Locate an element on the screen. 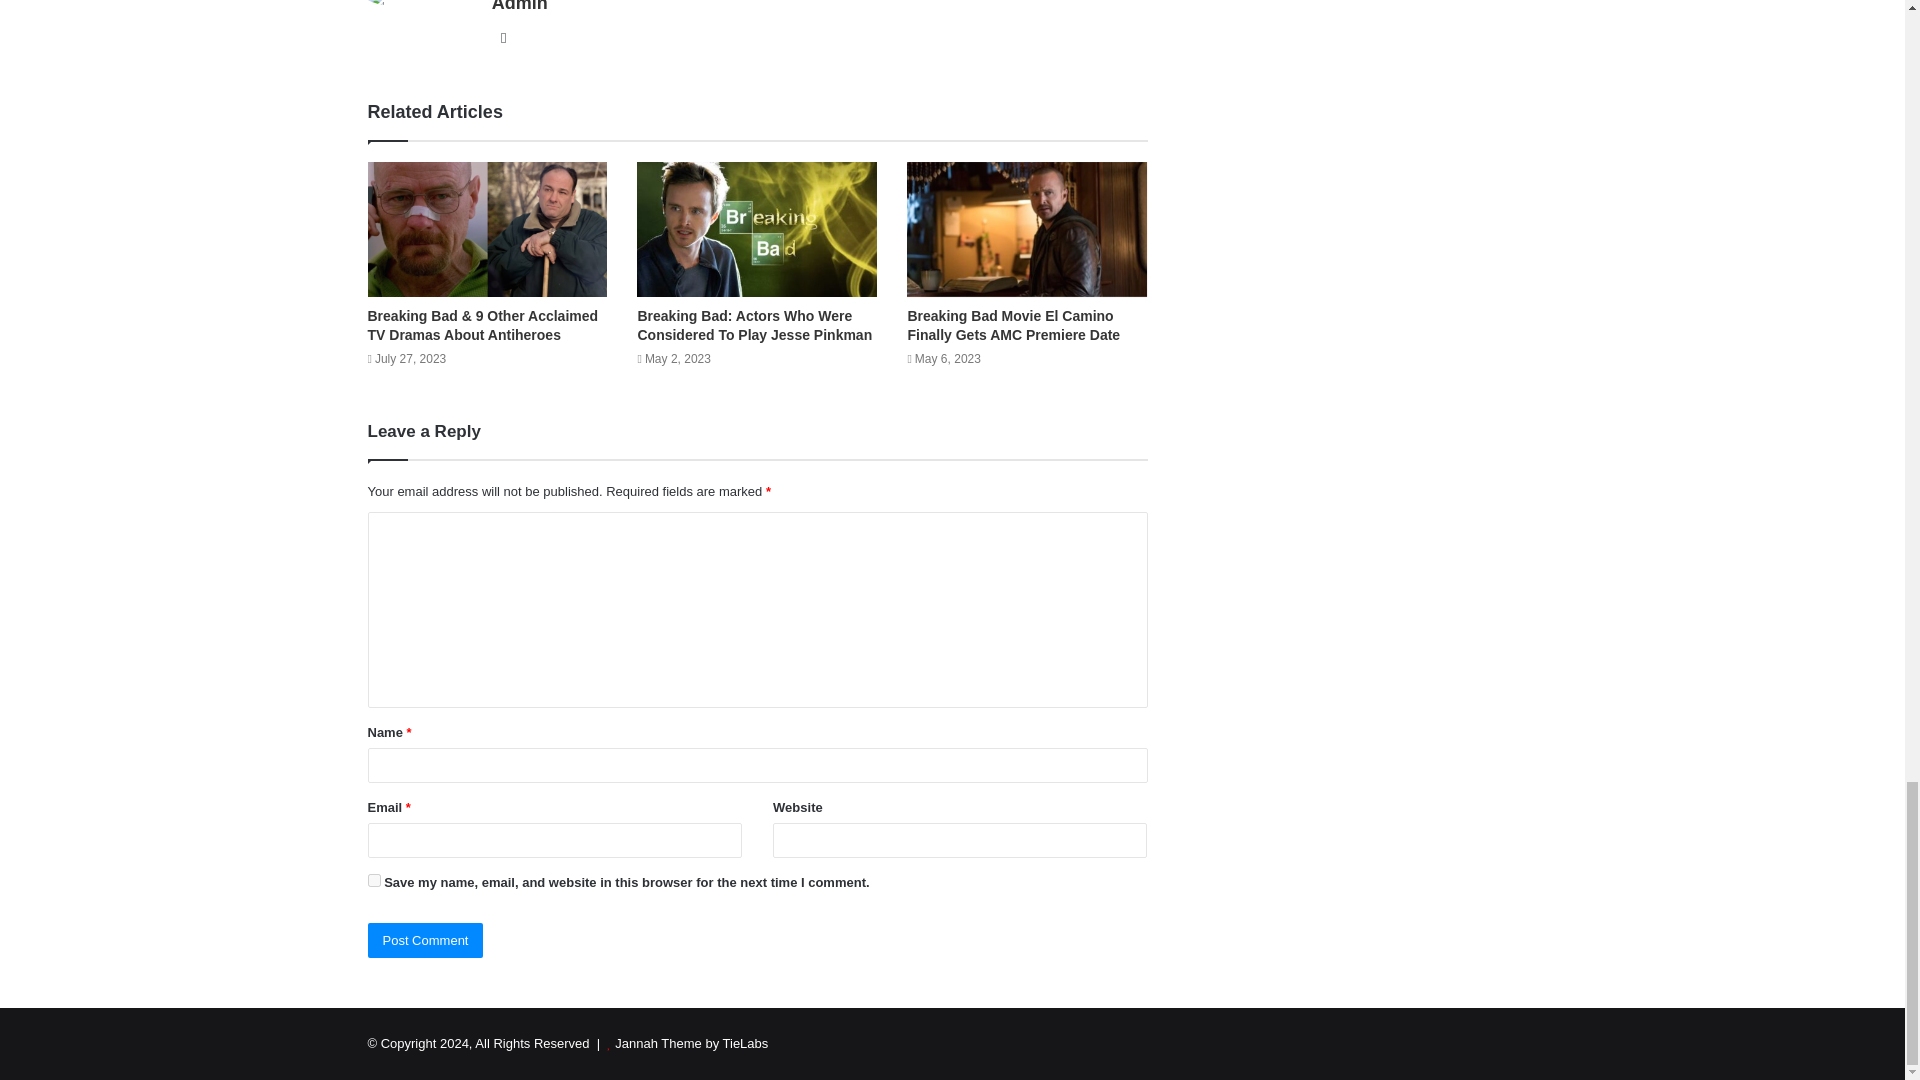  Post Comment is located at coordinates (426, 940).